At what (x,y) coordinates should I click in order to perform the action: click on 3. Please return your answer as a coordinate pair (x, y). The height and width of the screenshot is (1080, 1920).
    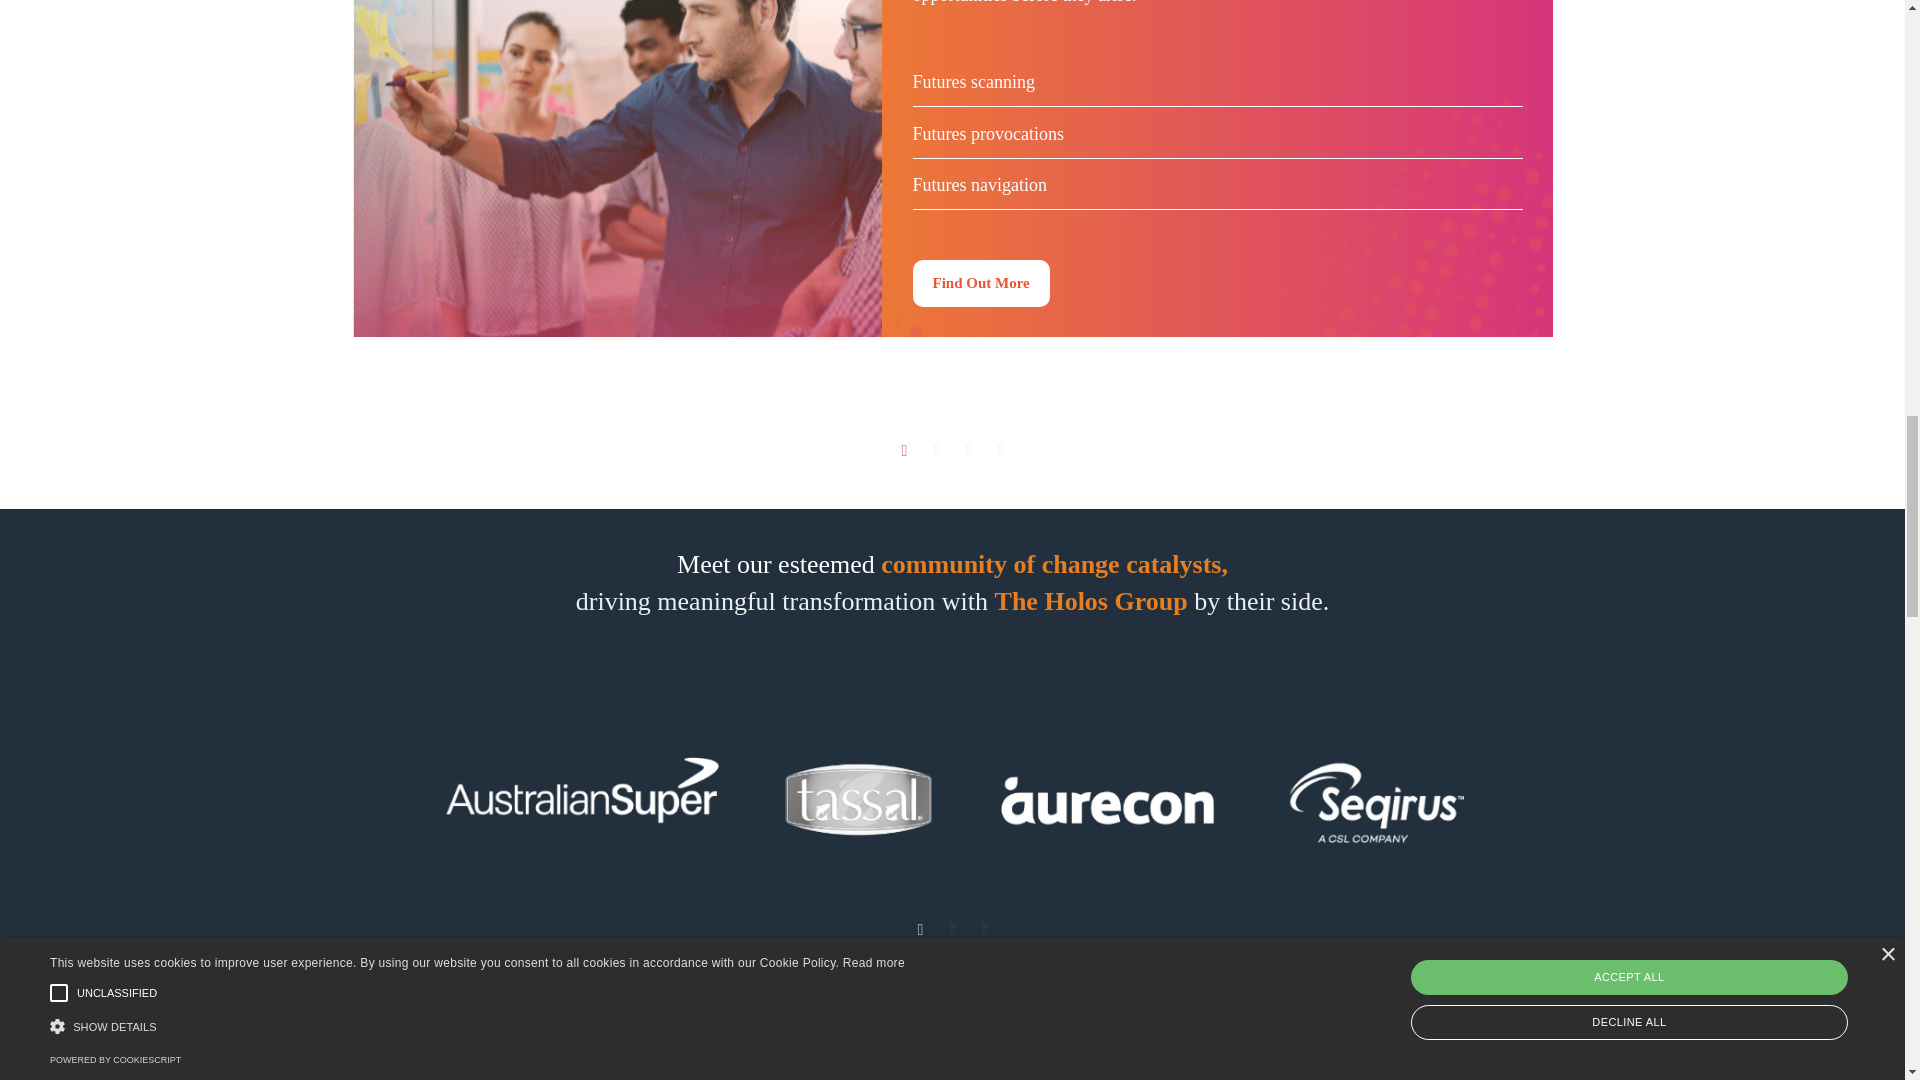
    Looking at the image, I should click on (968, 450).